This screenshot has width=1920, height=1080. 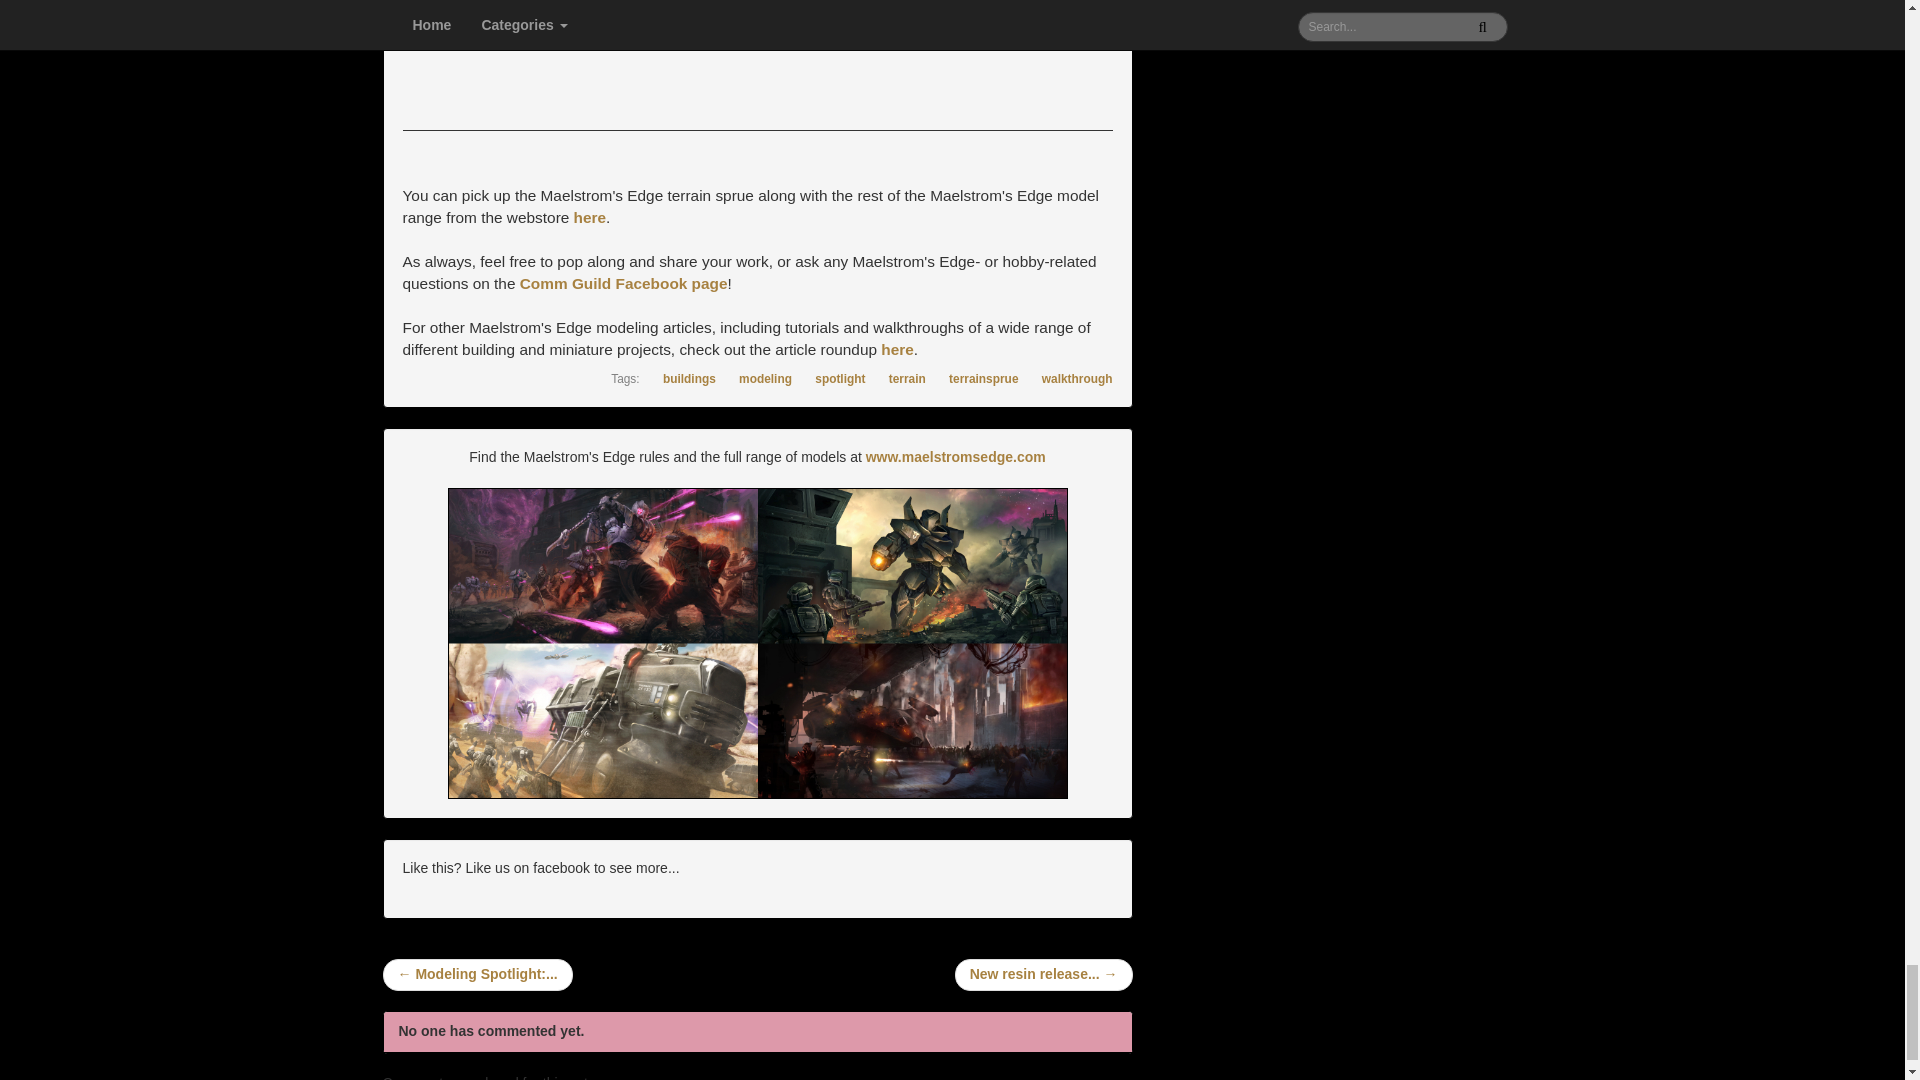 I want to click on terrainsprue, so click(x=973, y=378).